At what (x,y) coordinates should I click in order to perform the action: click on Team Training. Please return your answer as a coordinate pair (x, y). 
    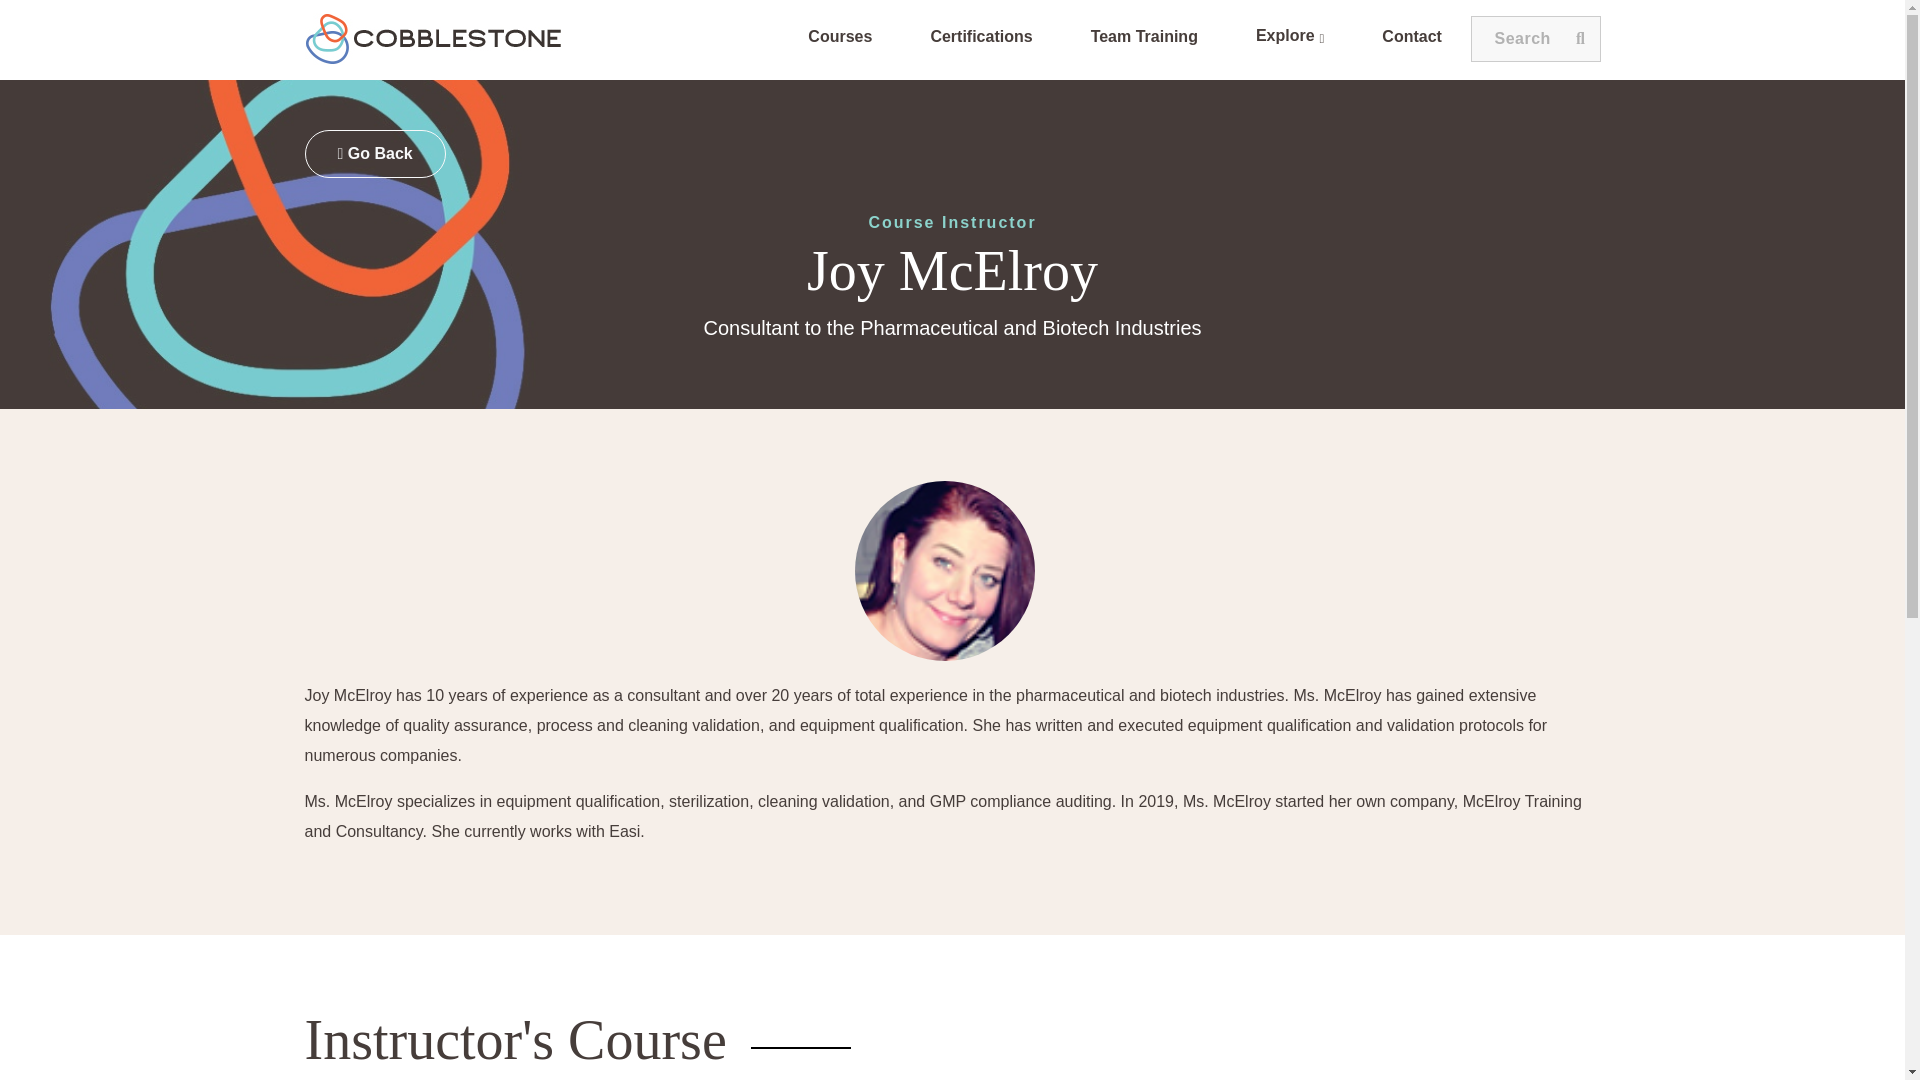
    Looking at the image, I should click on (1144, 39).